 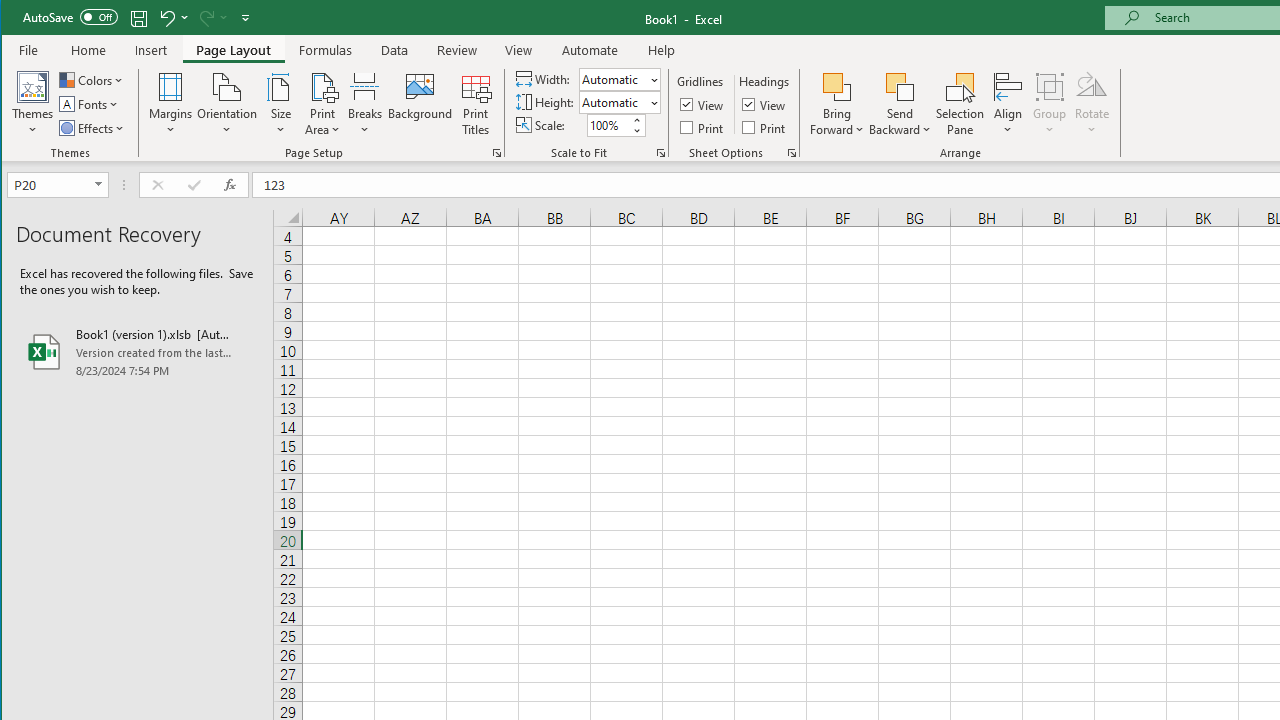 I want to click on Save, so click(x=139, y=18).